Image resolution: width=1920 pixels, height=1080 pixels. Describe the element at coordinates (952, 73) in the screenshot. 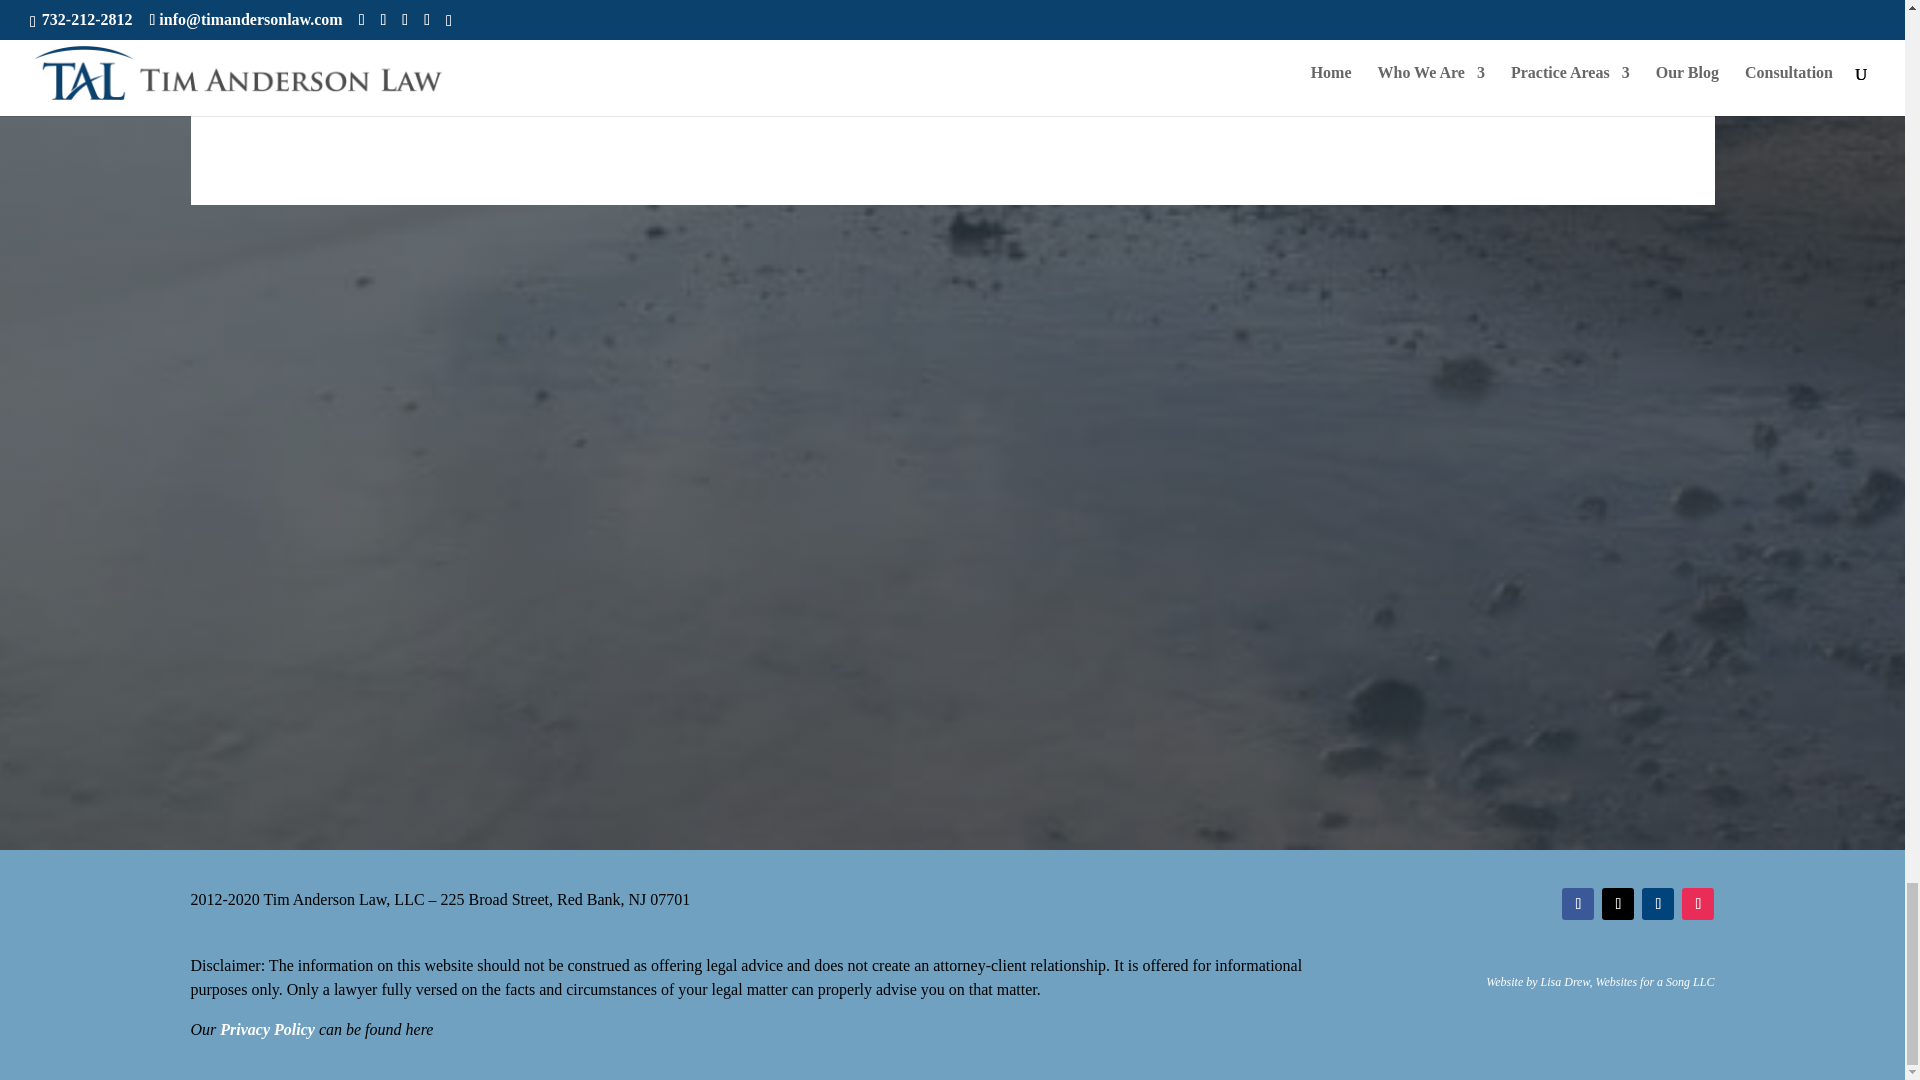

I see `TAL LOGO2` at that location.